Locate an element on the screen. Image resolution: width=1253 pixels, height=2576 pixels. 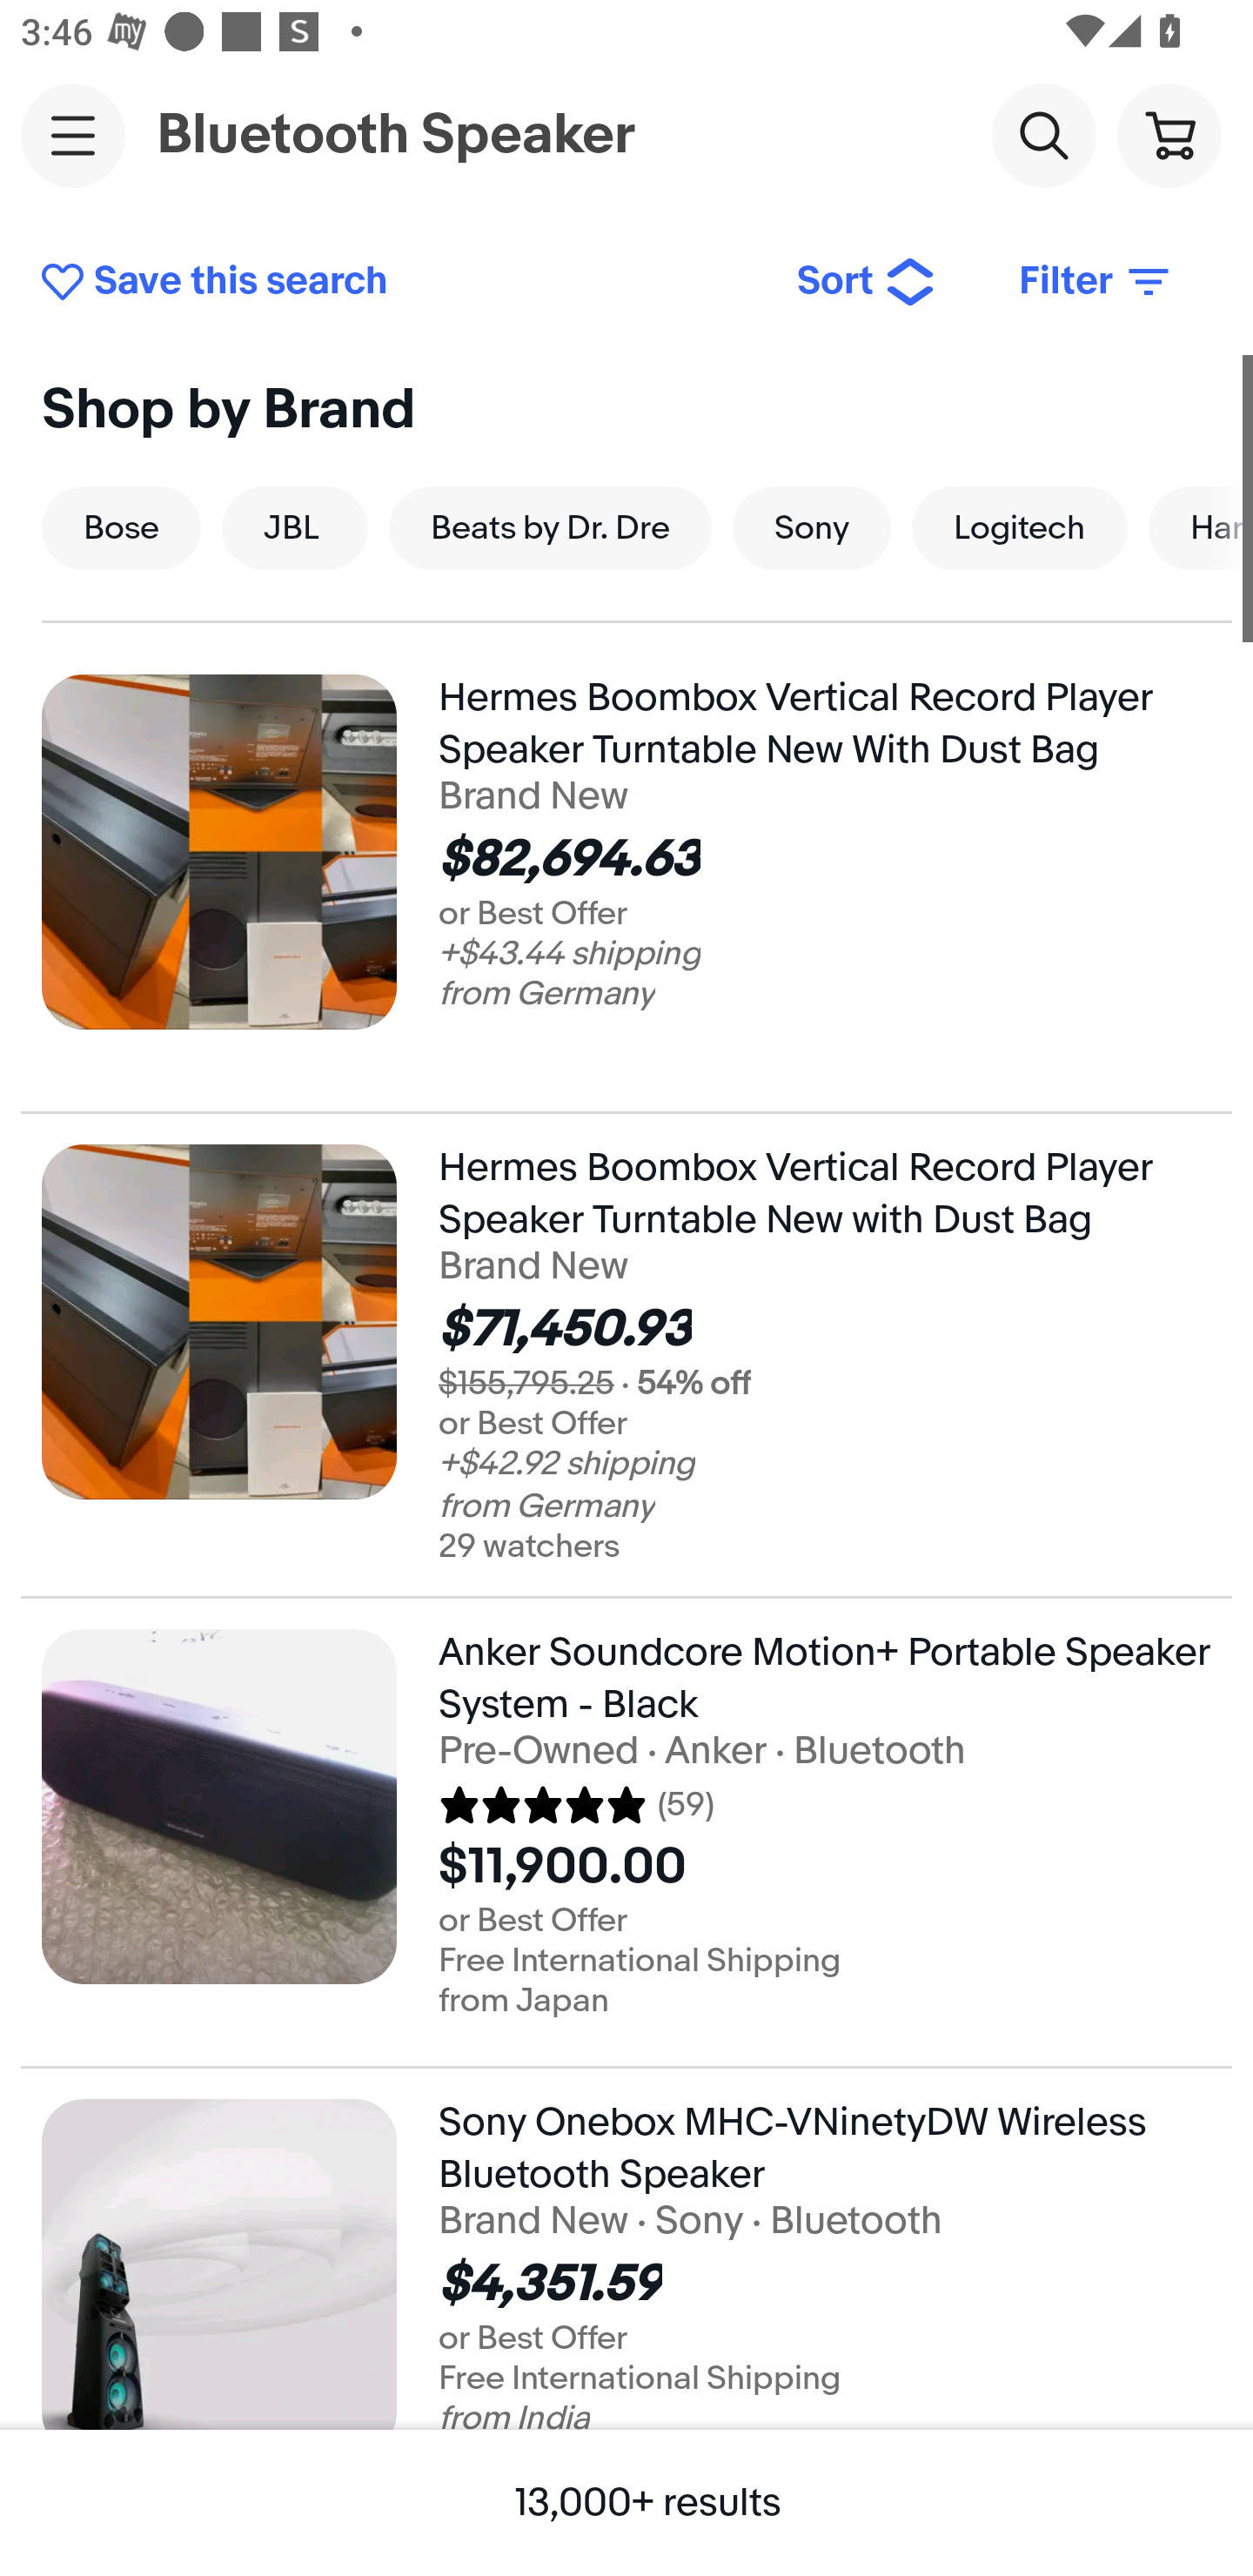
Logitech Logitech, Brand is located at coordinates (1020, 527).